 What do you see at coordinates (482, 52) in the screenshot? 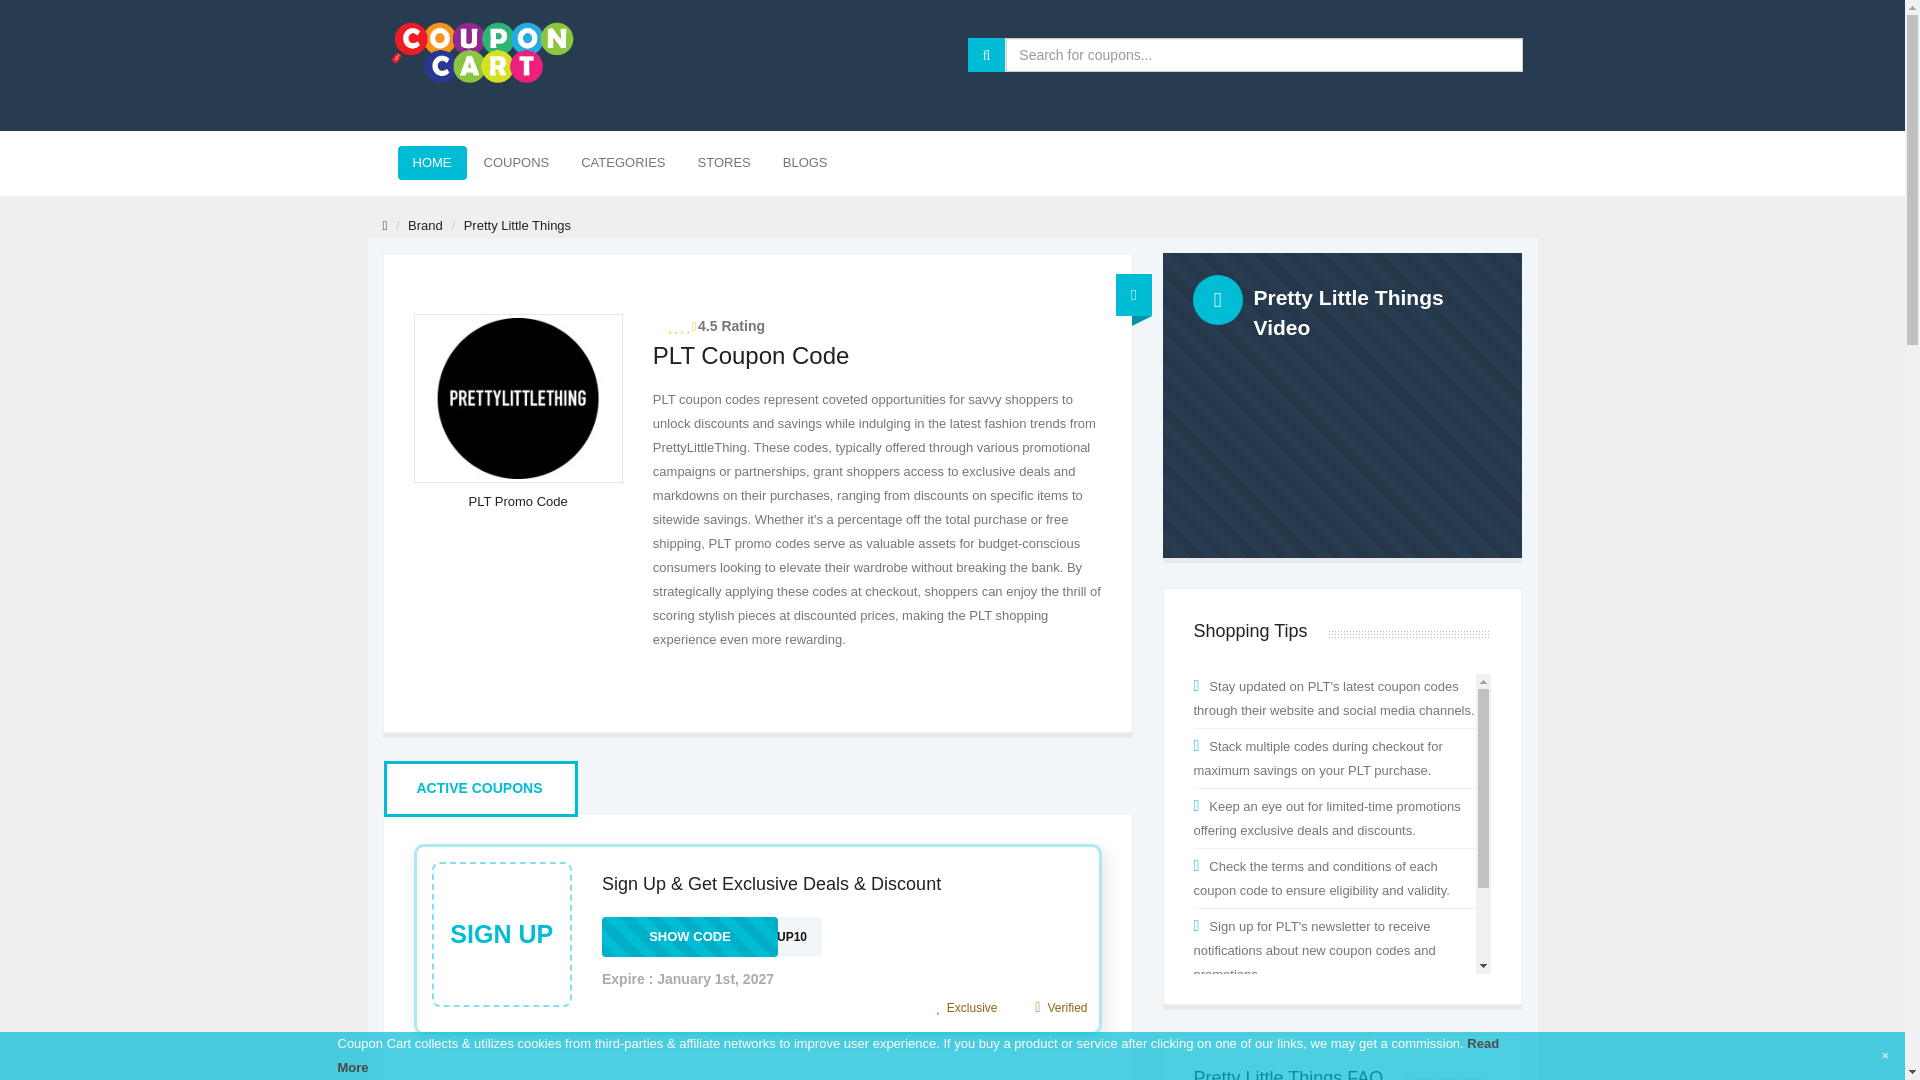
I see `Coupon Cart` at bounding box center [482, 52].